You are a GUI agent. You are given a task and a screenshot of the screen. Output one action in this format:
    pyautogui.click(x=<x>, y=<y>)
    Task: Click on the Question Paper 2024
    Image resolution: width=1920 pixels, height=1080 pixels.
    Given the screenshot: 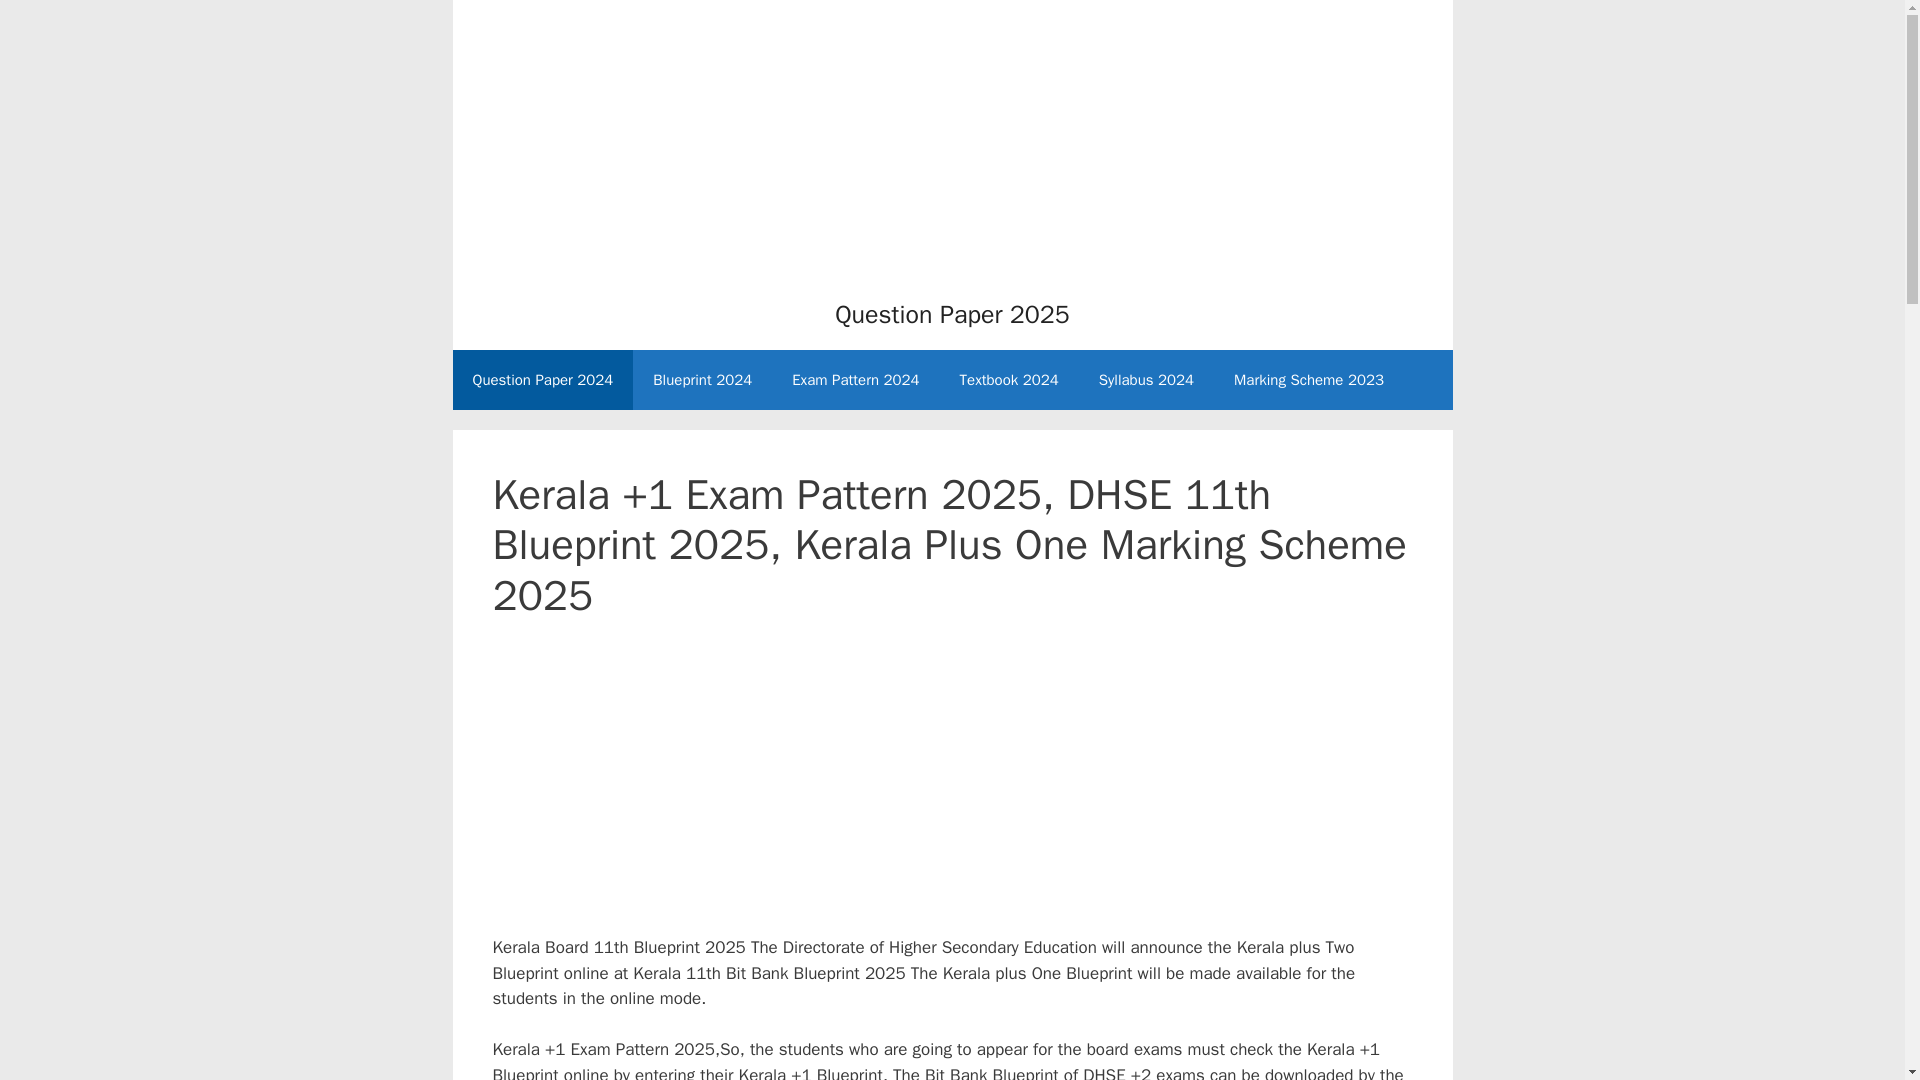 What is the action you would take?
    pyautogui.click(x=542, y=380)
    